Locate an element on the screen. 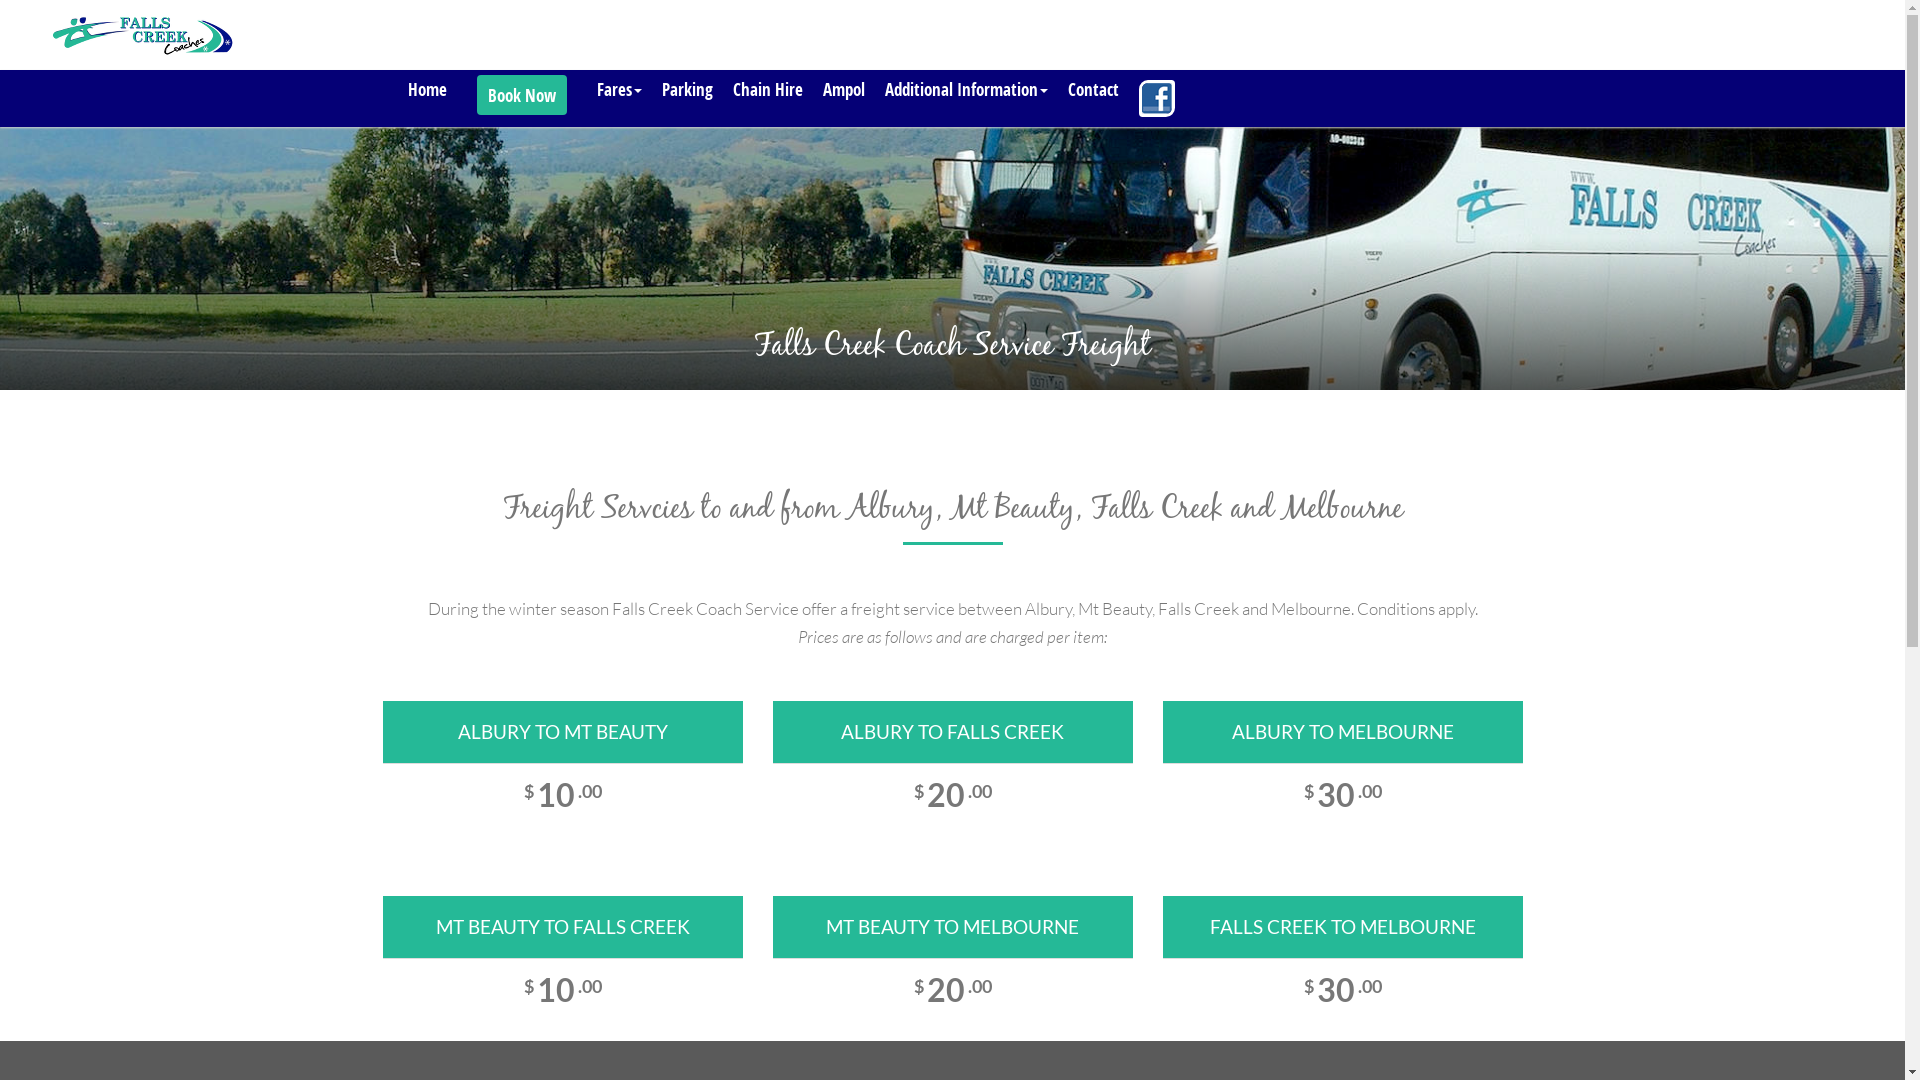  Chain Hire is located at coordinates (767, 90).